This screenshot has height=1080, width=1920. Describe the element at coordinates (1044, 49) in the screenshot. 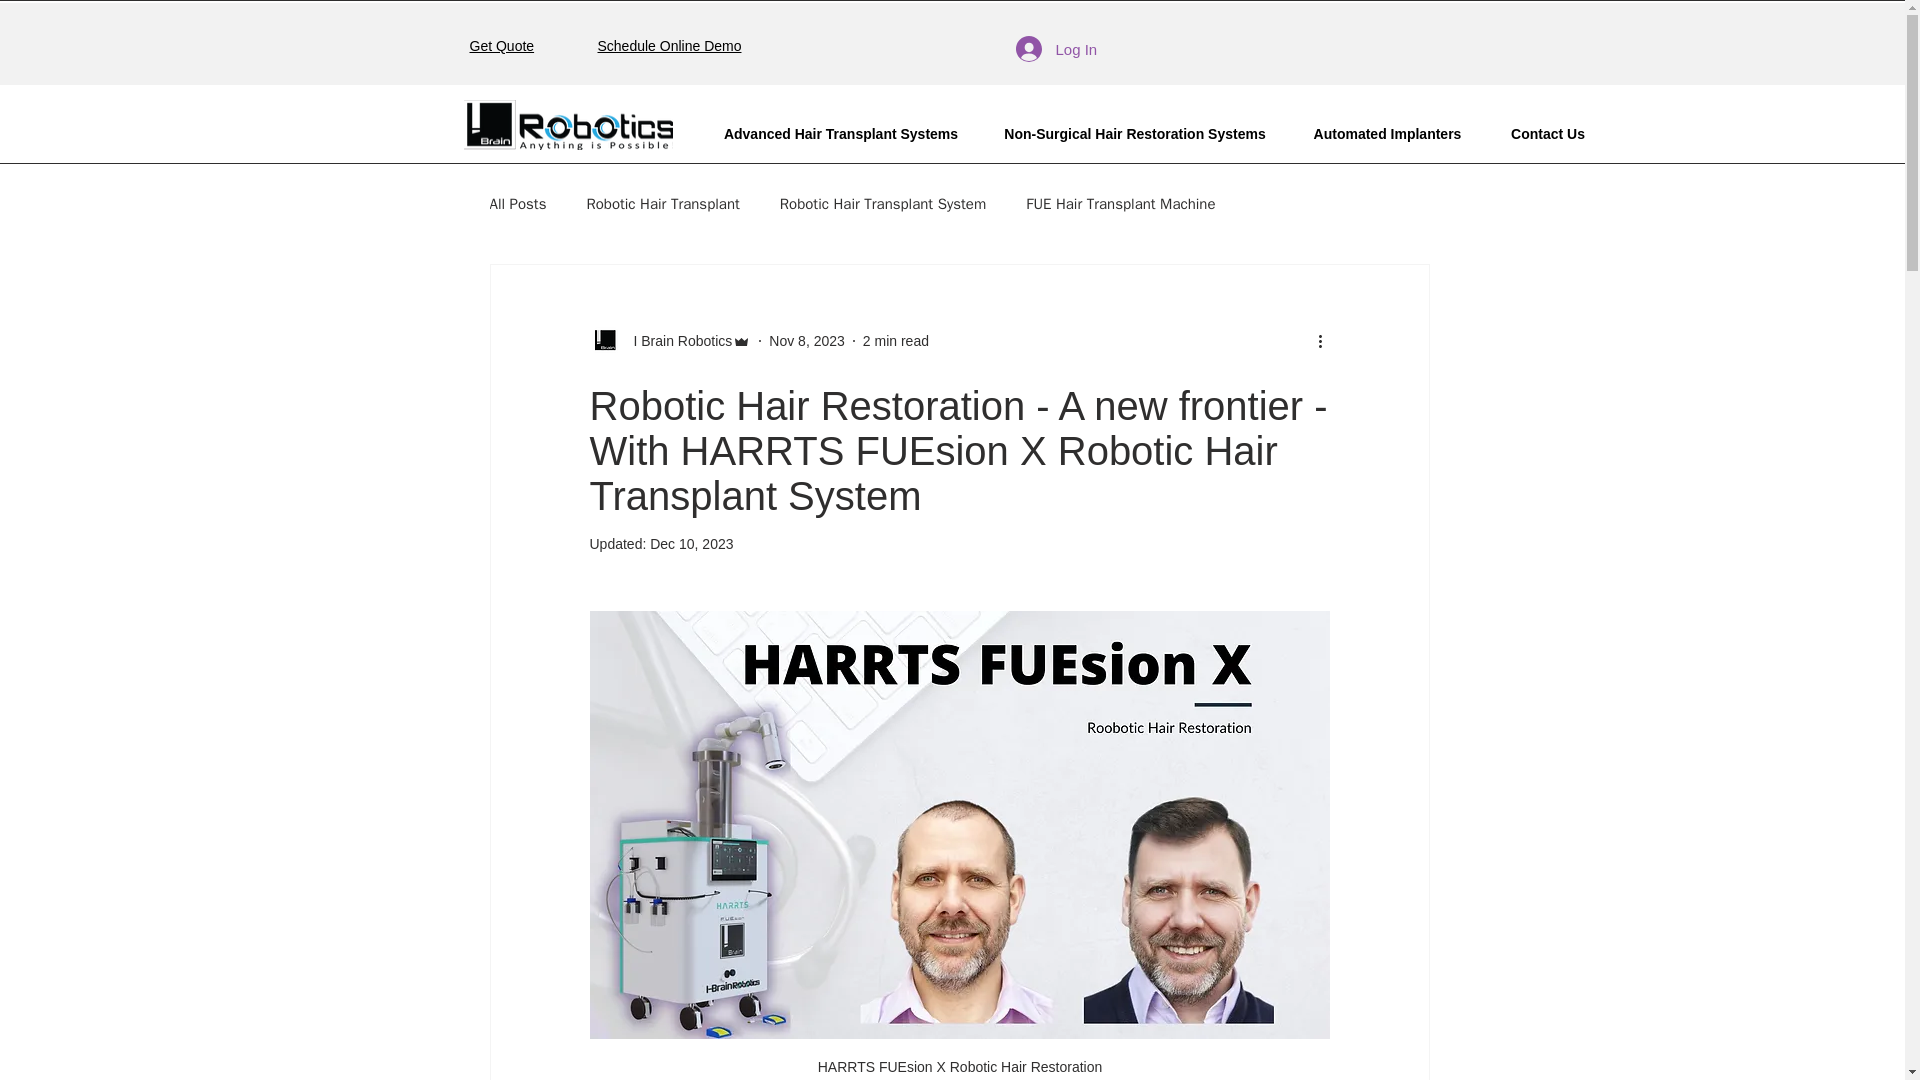

I see `Log In` at that location.